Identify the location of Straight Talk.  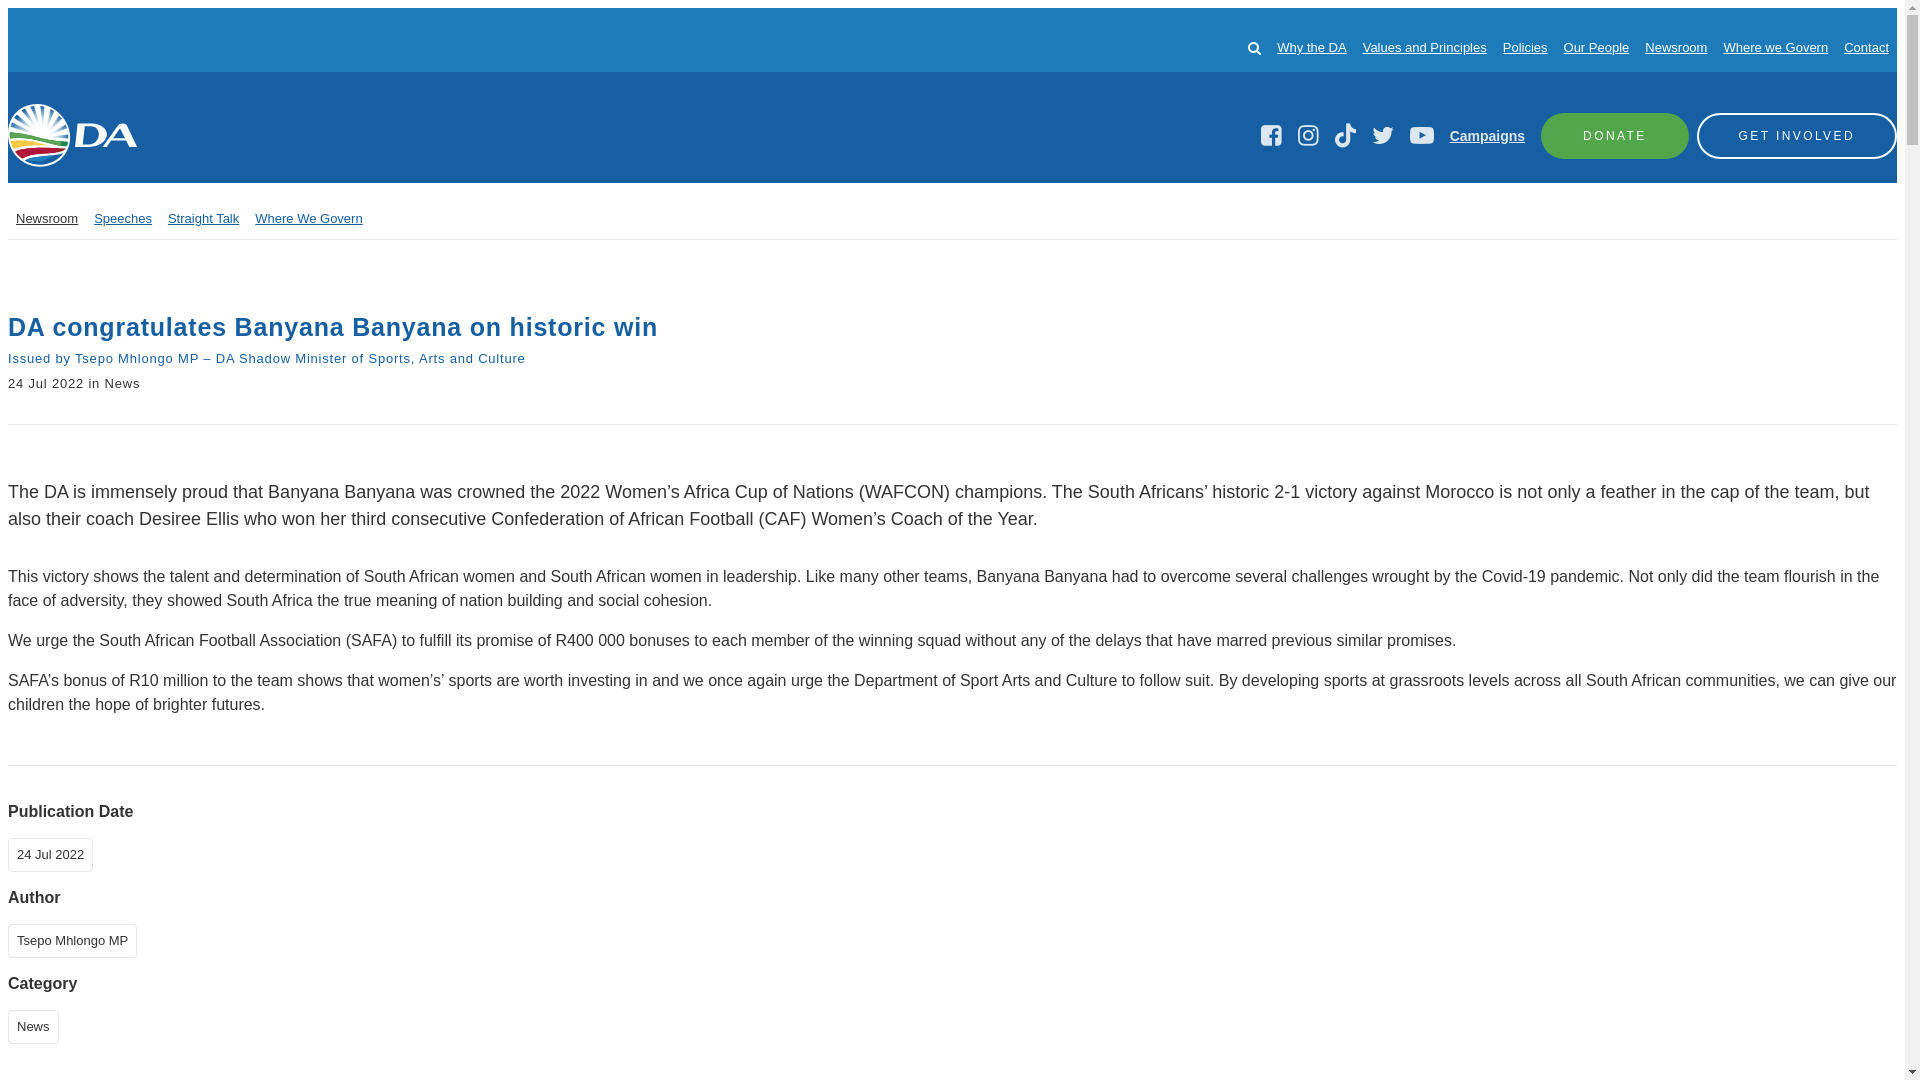
(203, 218).